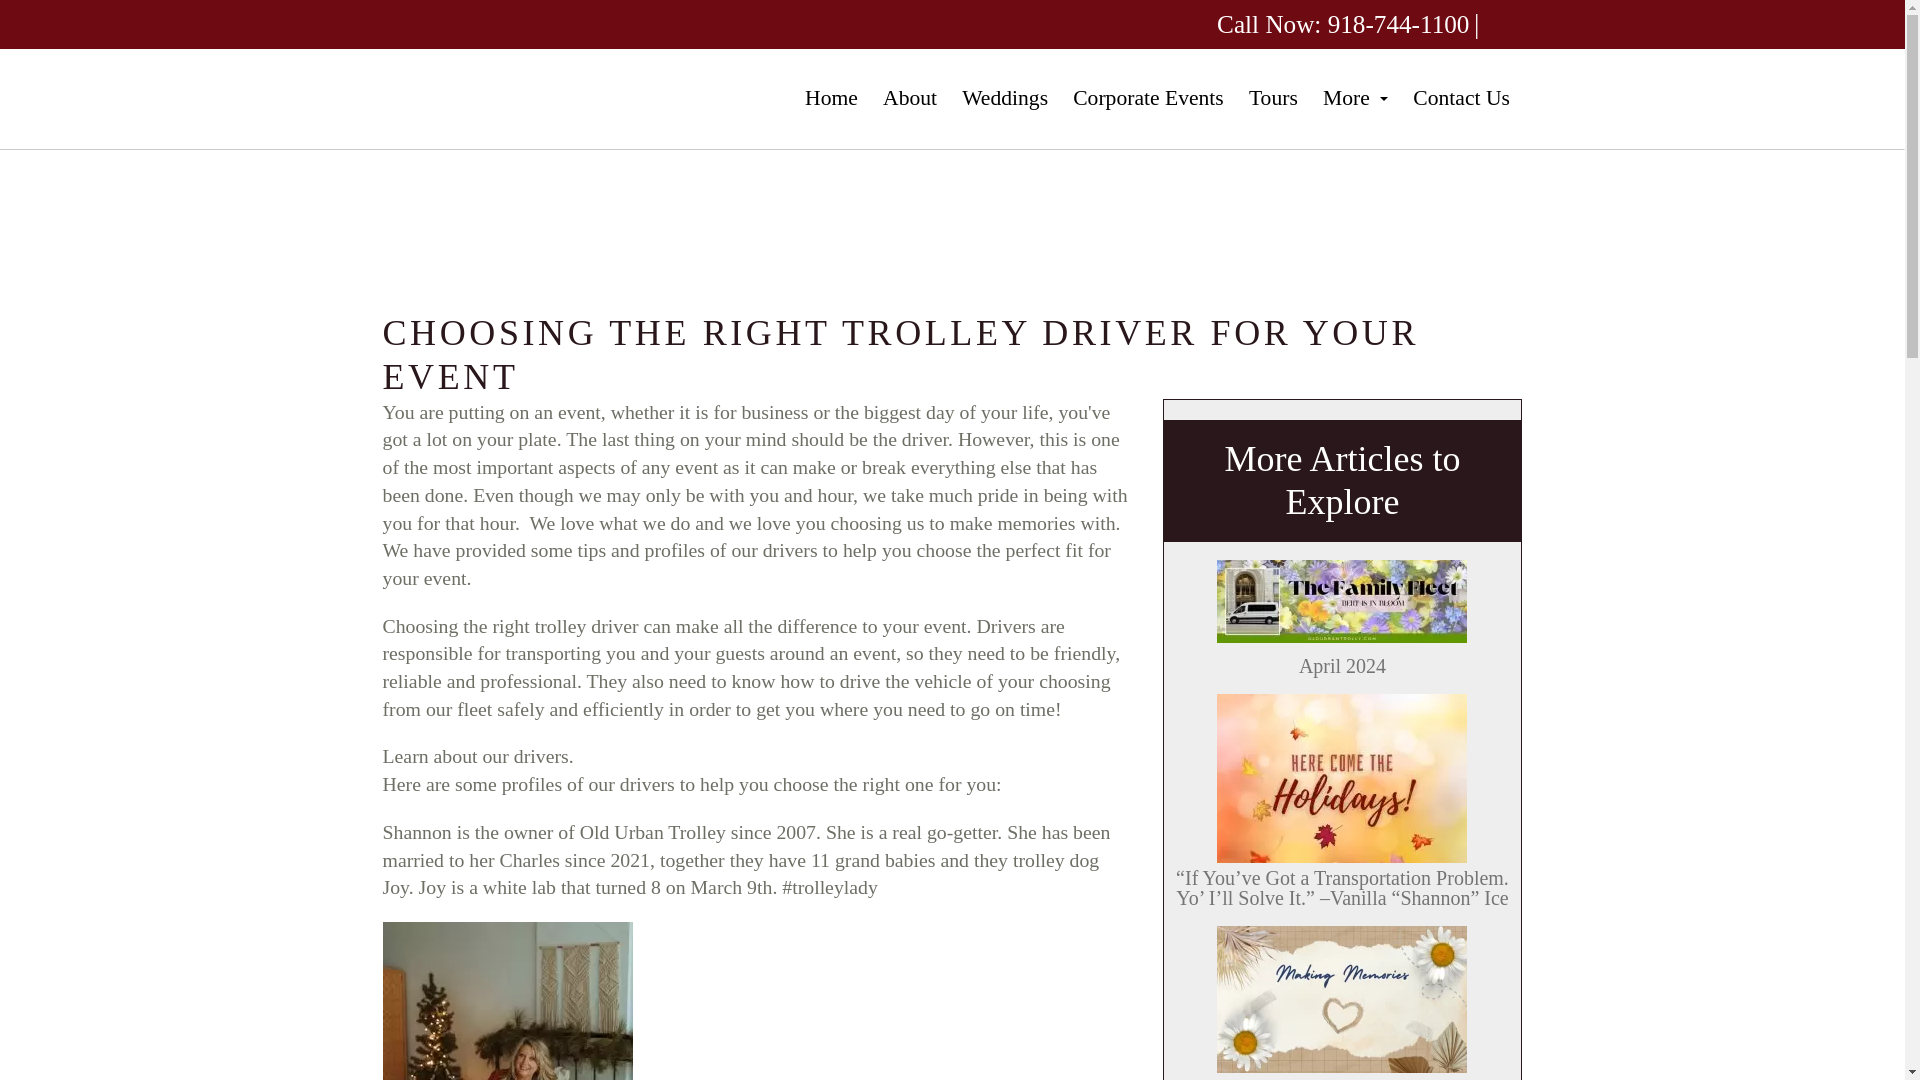 The height and width of the screenshot is (1080, 1920). Describe the element at coordinates (1272, 99) in the screenshot. I see `Tours` at that location.